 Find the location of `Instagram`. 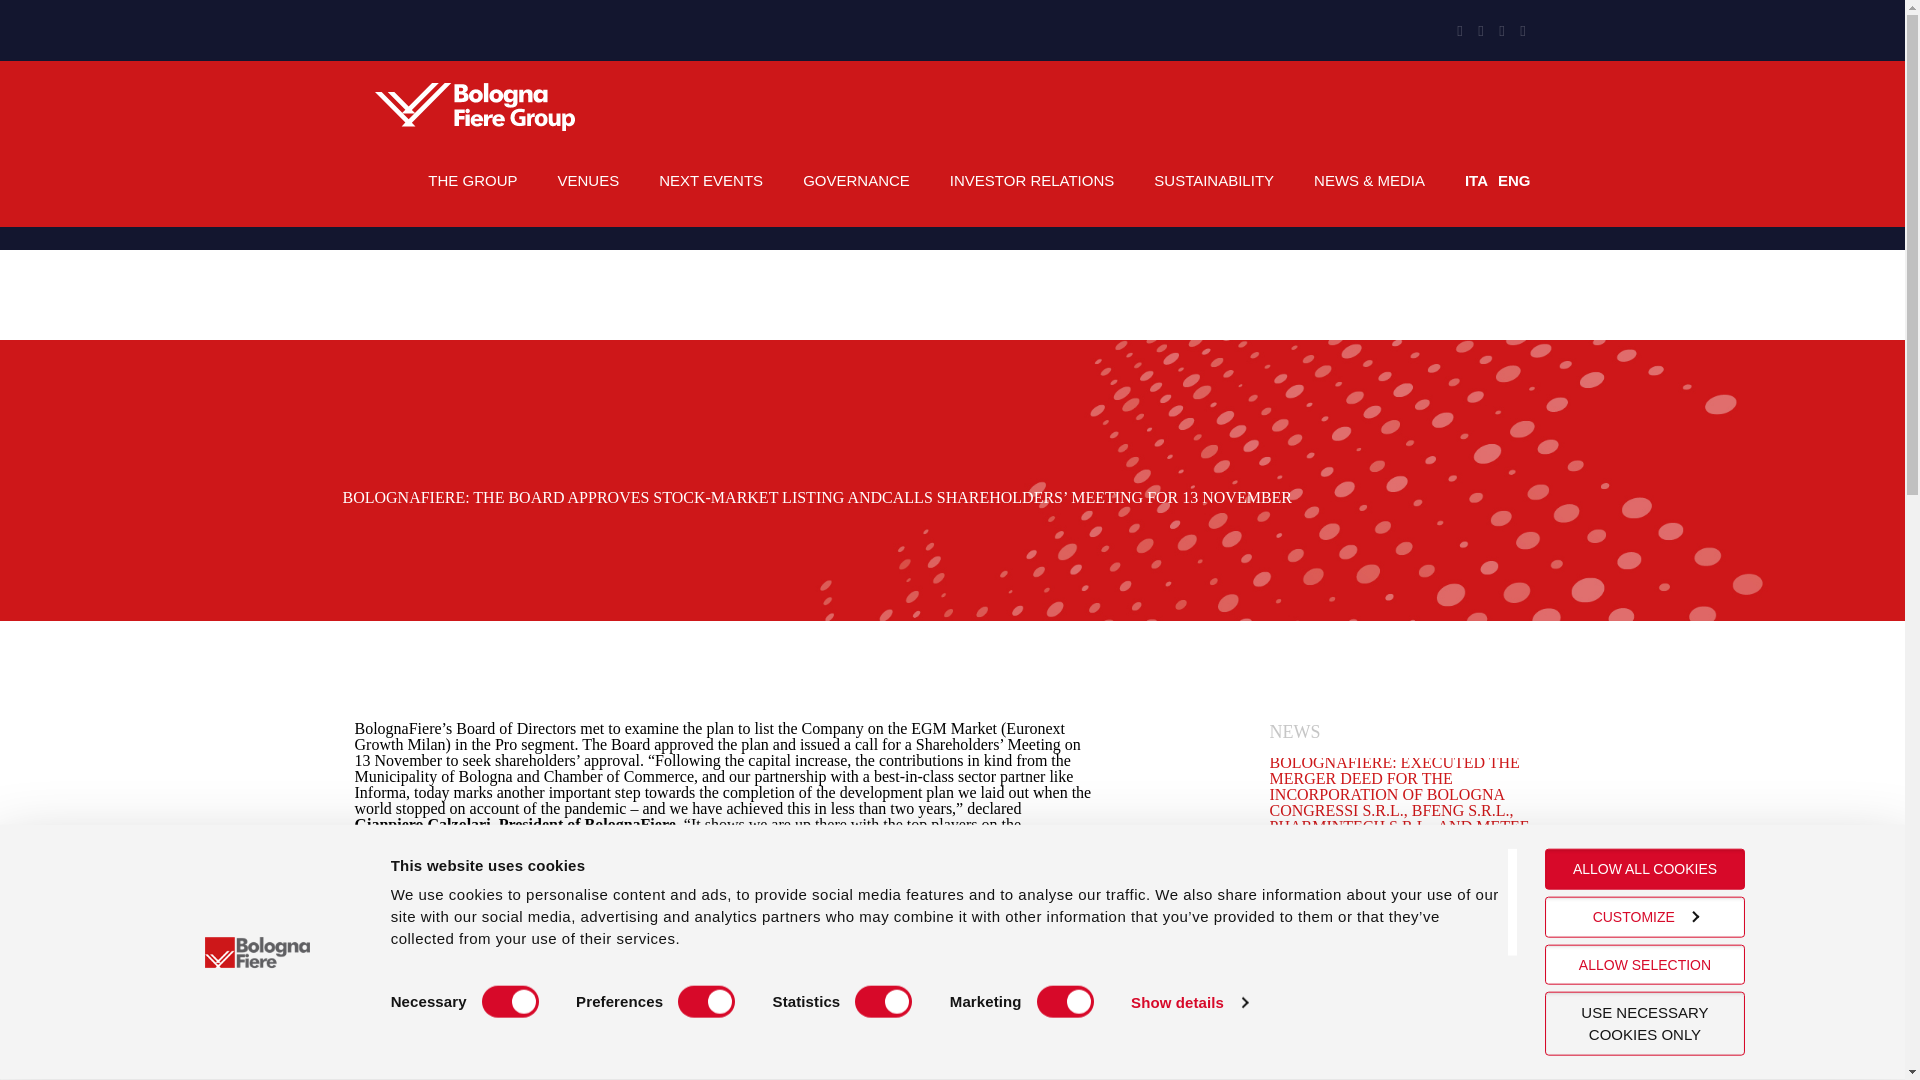

Instagram is located at coordinates (1482, 30).